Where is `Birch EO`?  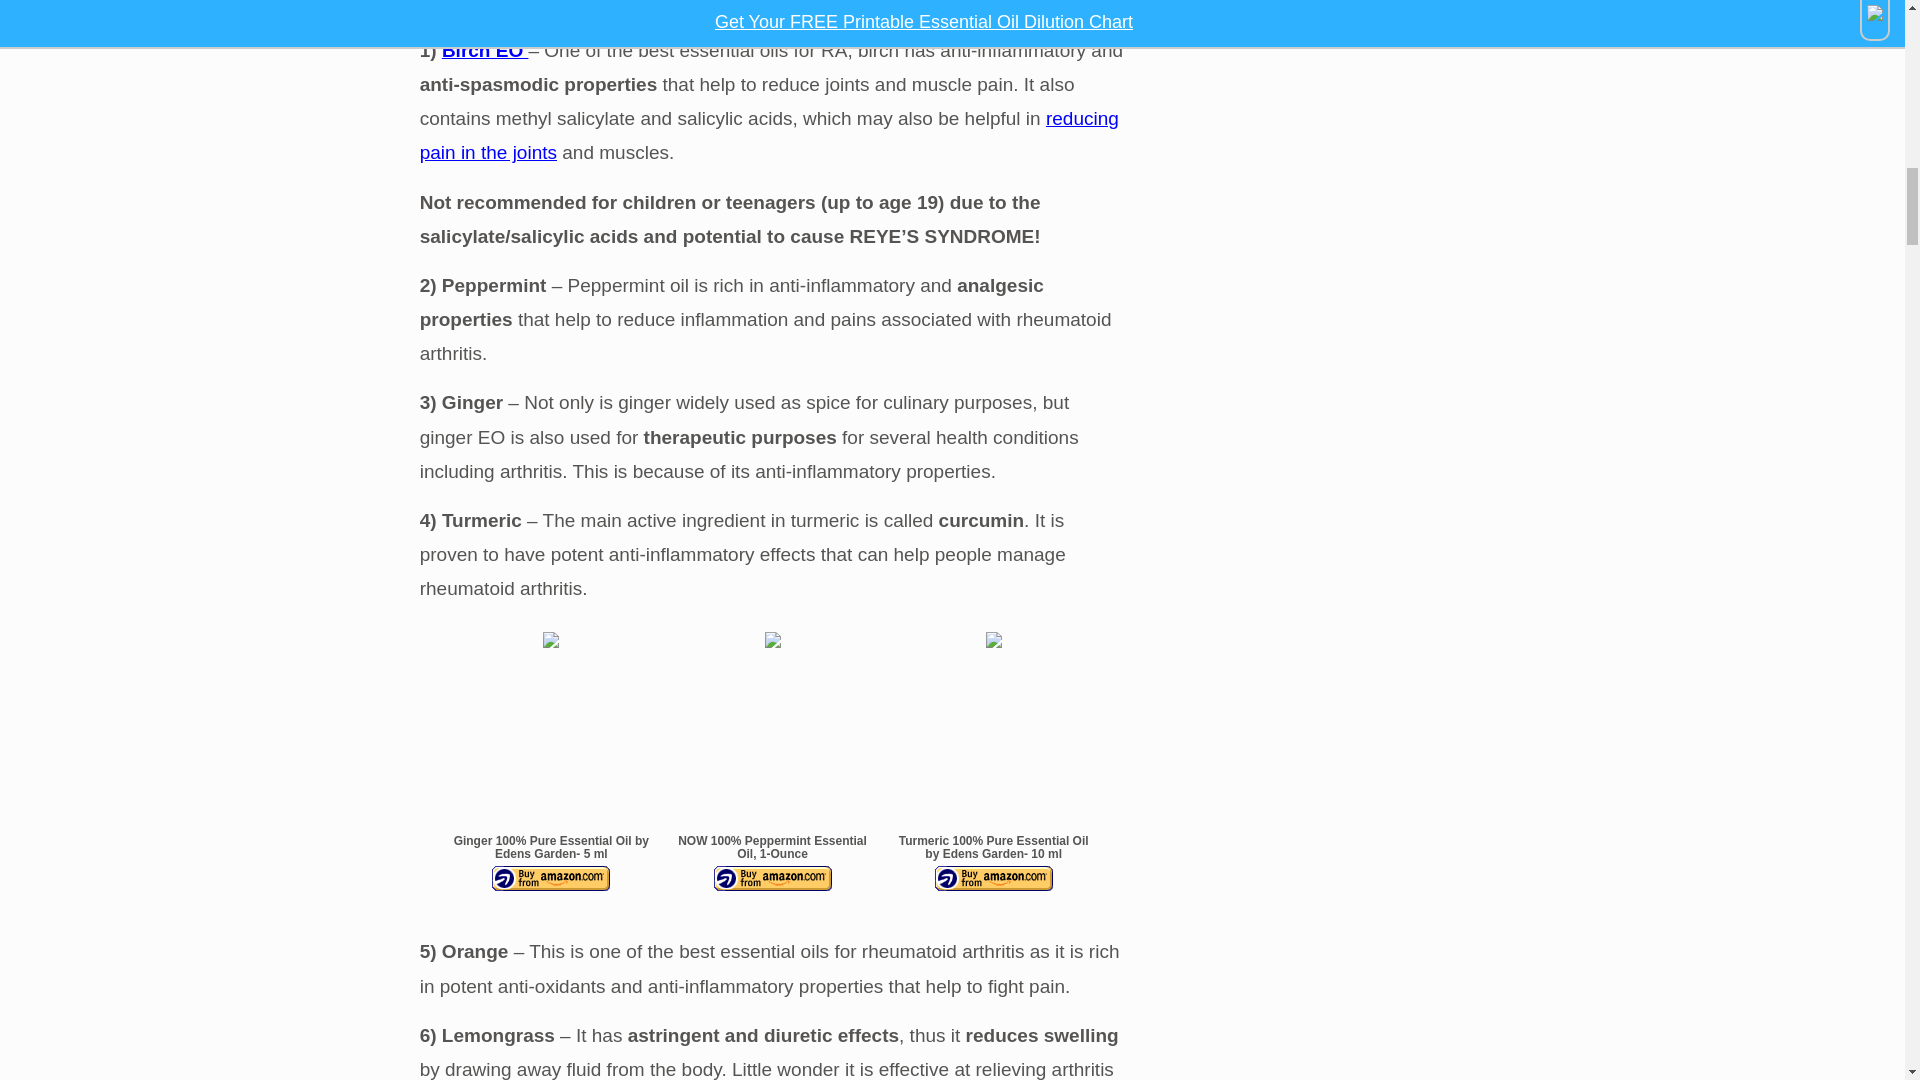 Birch EO is located at coordinates (485, 50).